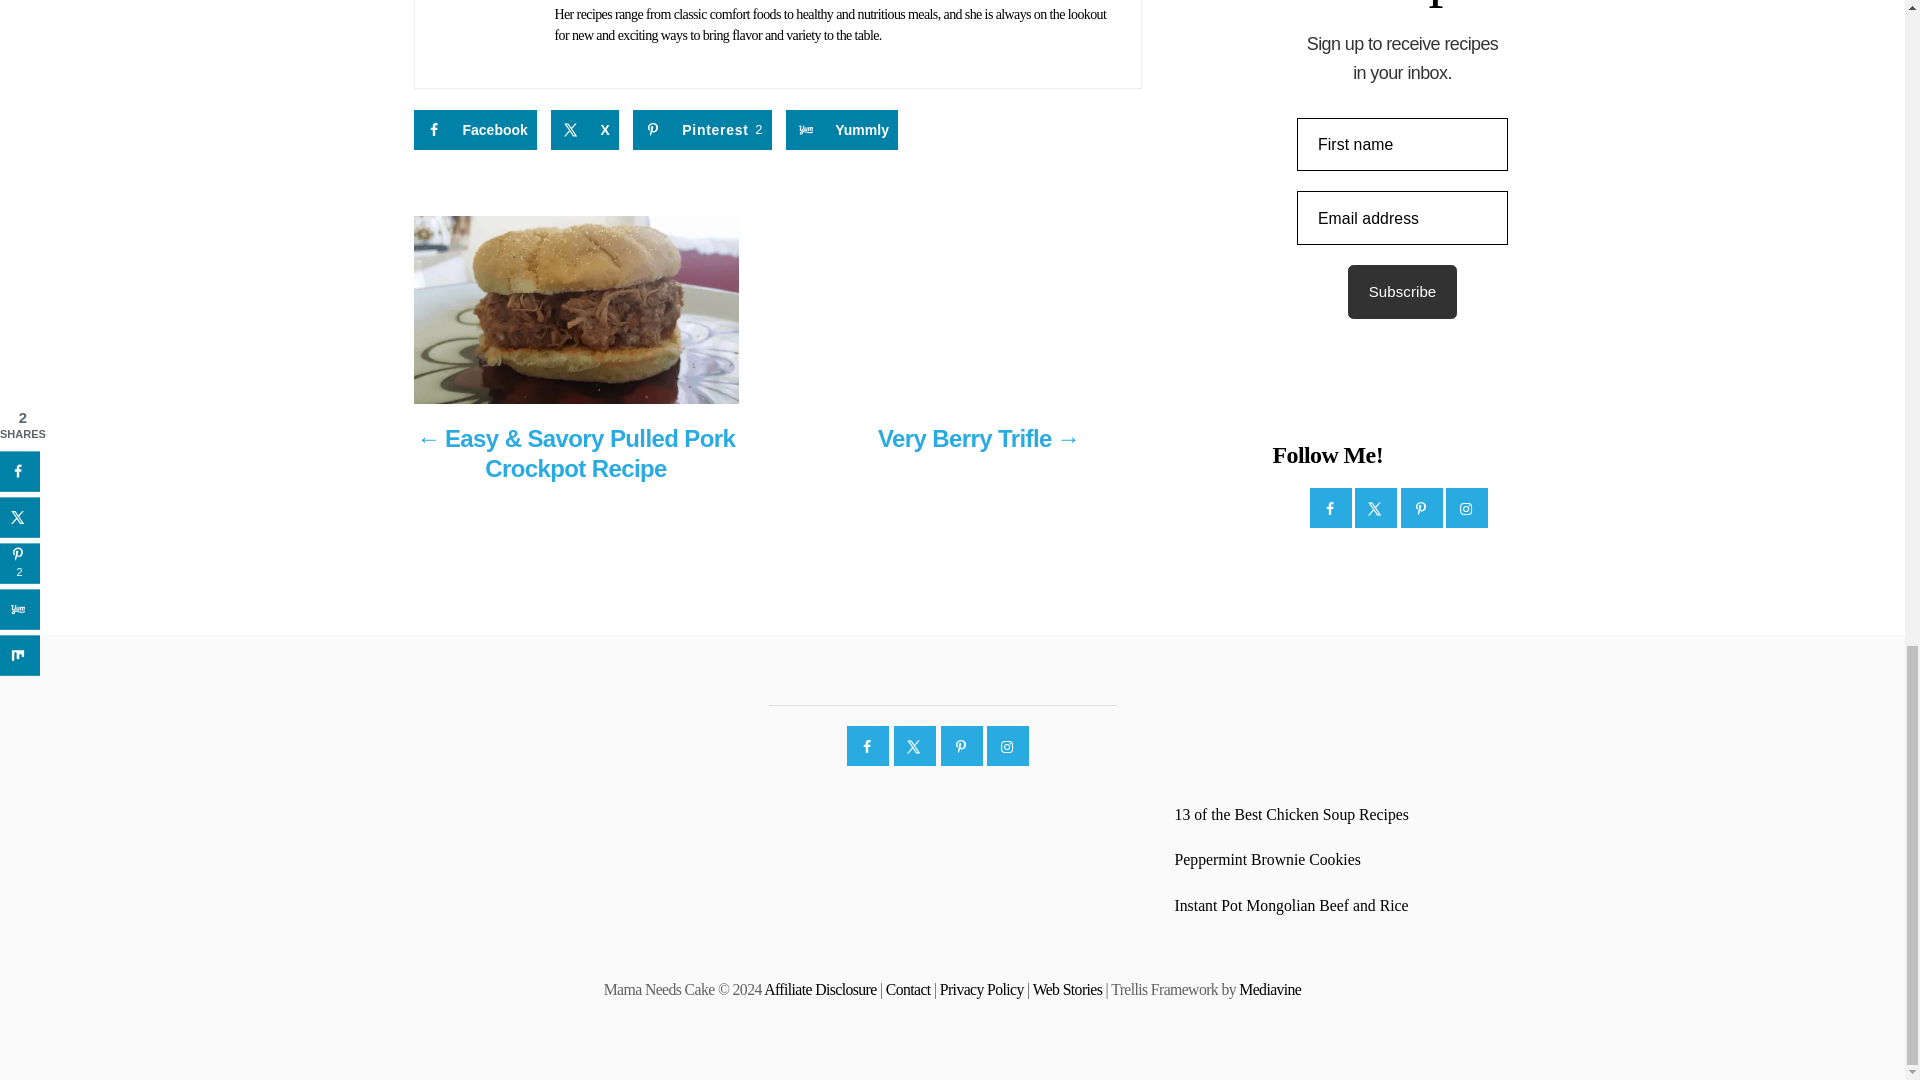  Describe the element at coordinates (584, 130) in the screenshot. I see `Share on X` at that location.